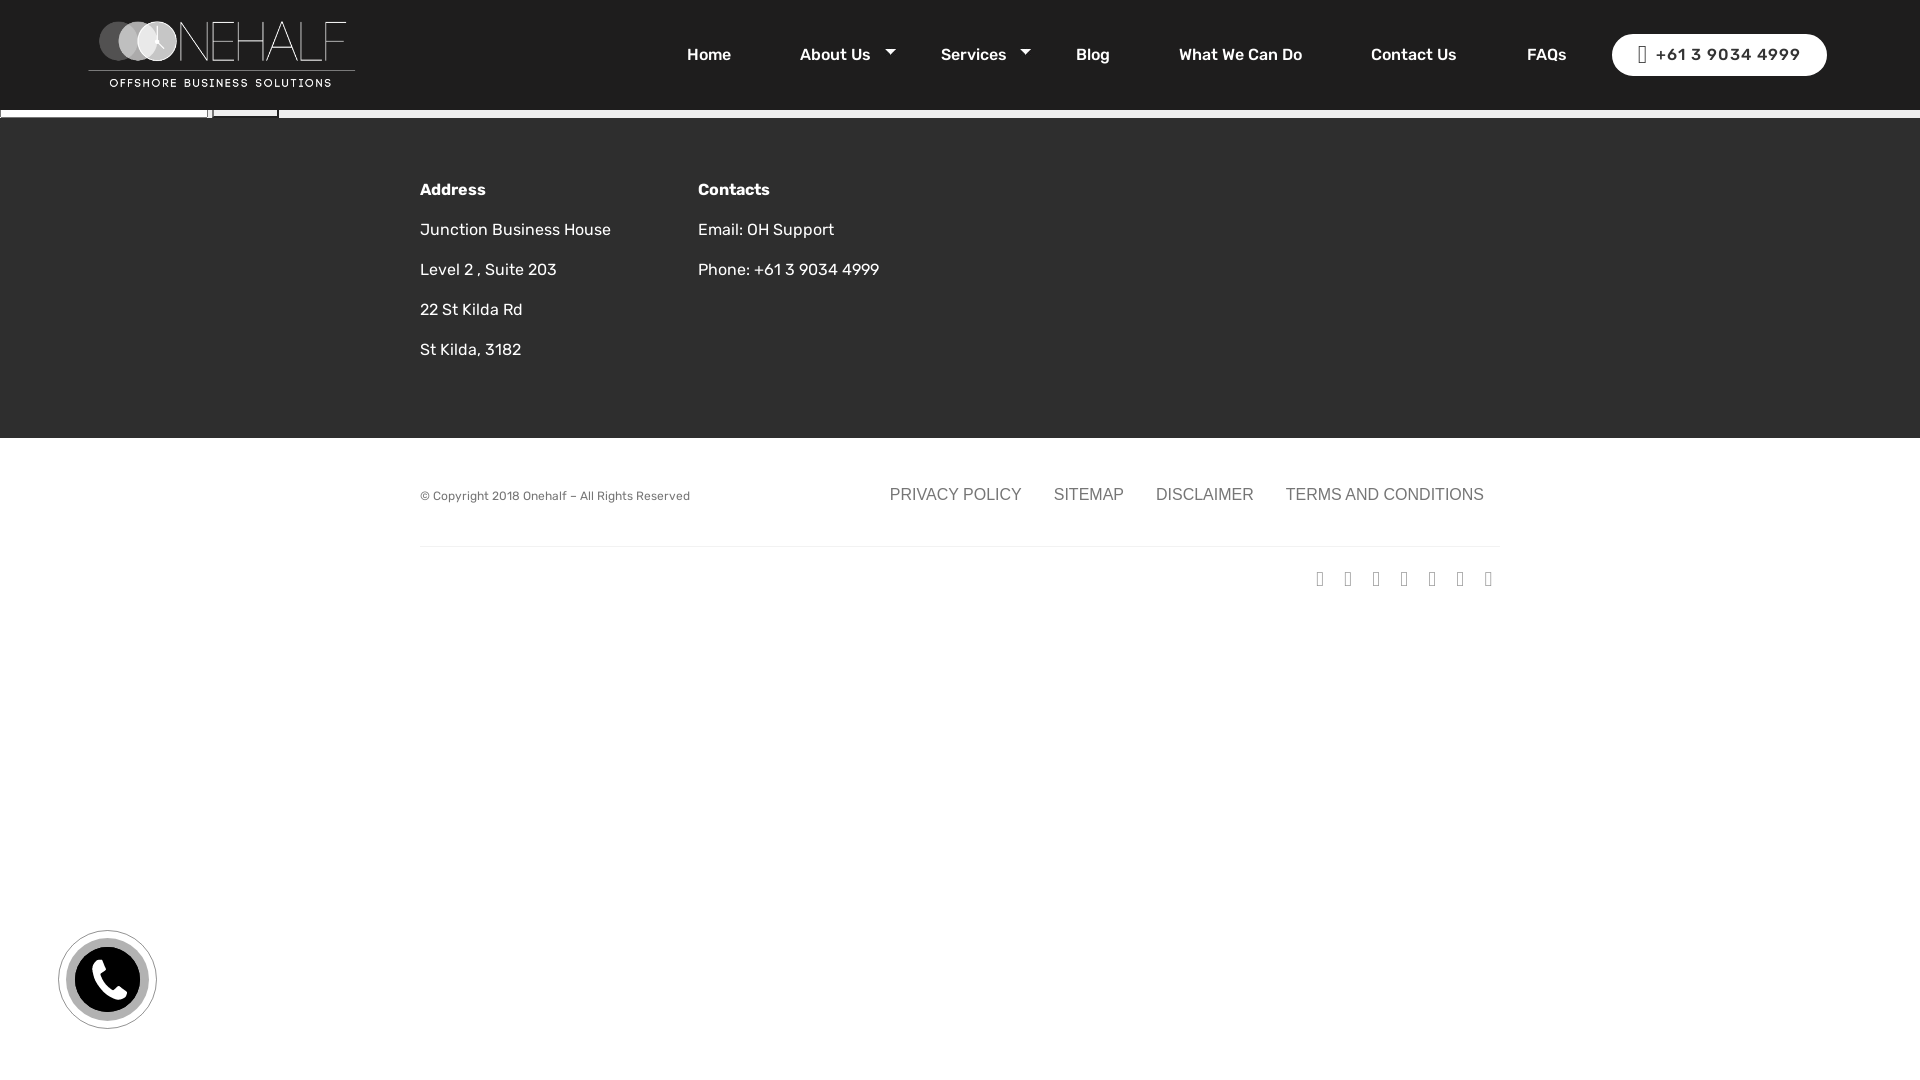  What do you see at coordinates (1547, 54) in the screenshot?
I see `FAQs` at bounding box center [1547, 54].